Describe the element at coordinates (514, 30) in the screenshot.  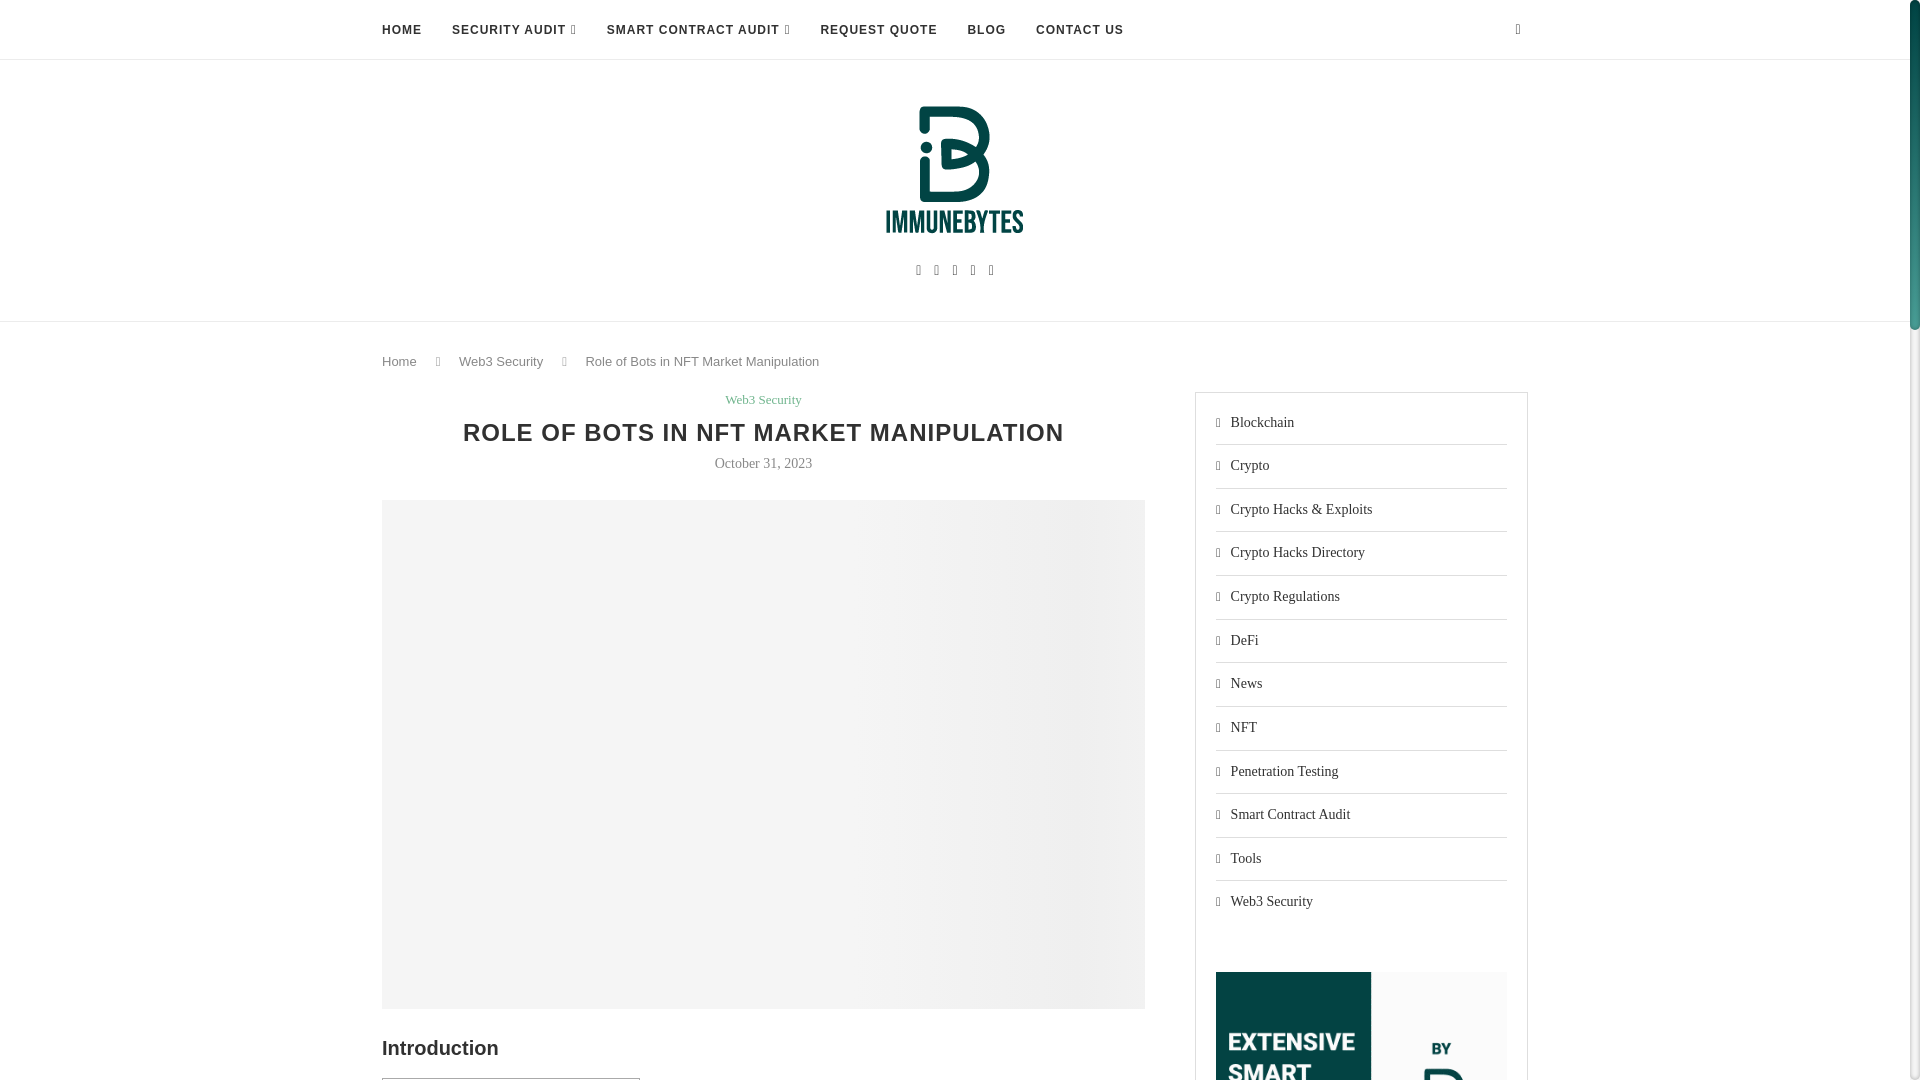
I see `SECURITY AUDIT` at that location.